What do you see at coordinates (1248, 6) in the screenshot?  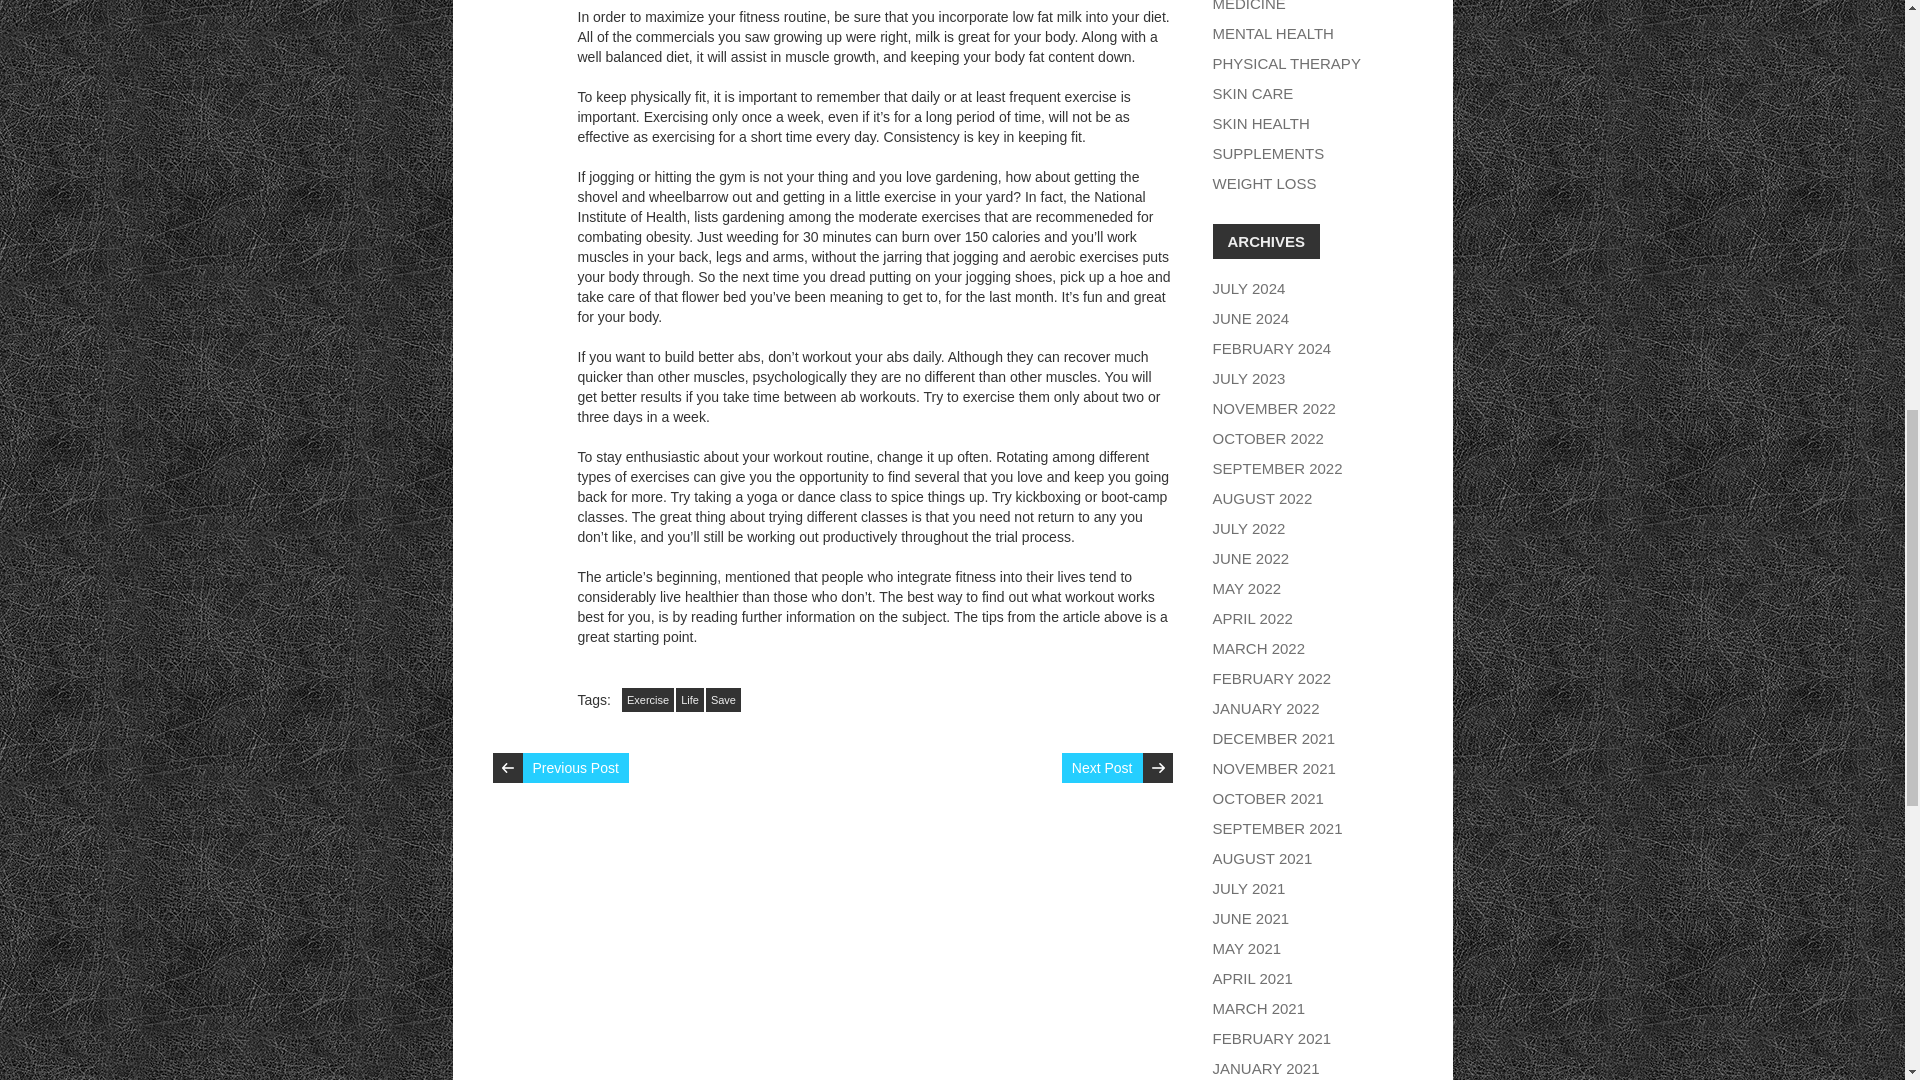 I see `MEDICINE` at bounding box center [1248, 6].